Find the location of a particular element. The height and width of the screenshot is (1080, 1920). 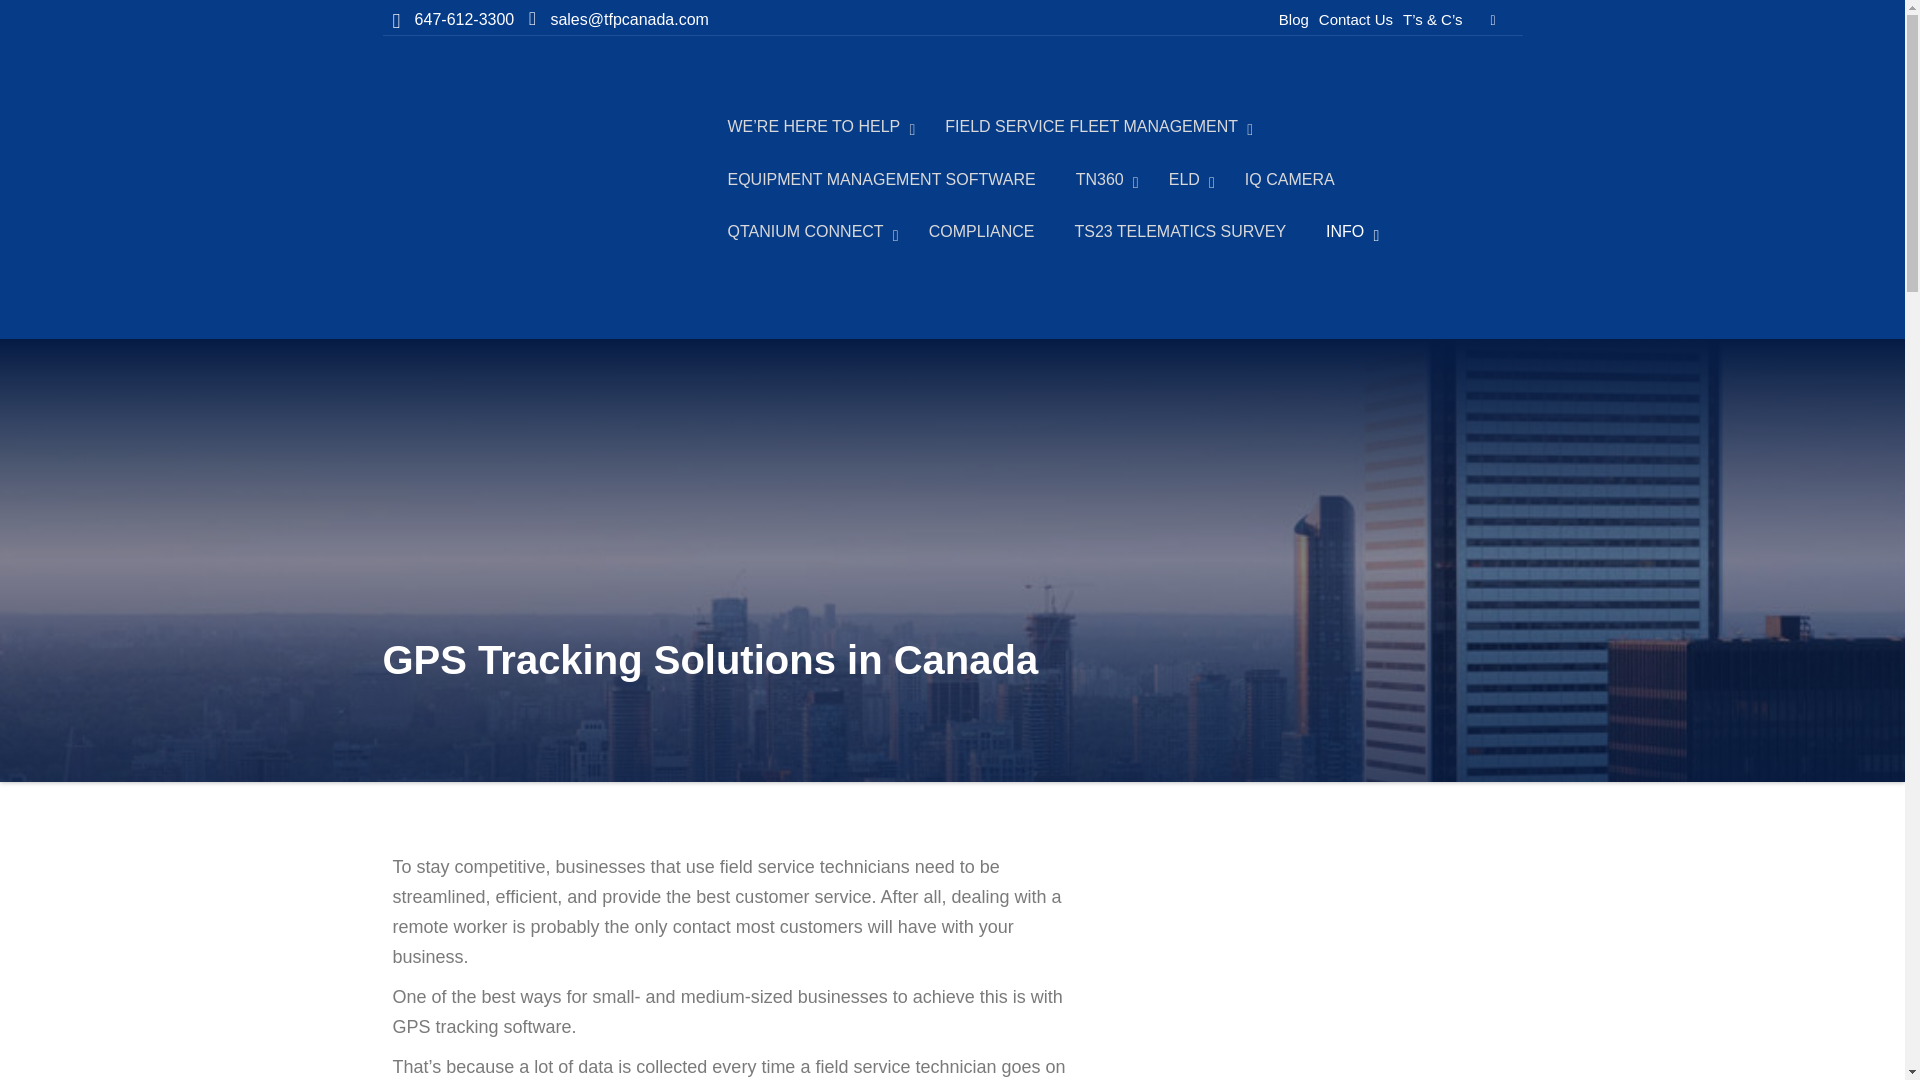

Blog is located at coordinates (1294, 18).